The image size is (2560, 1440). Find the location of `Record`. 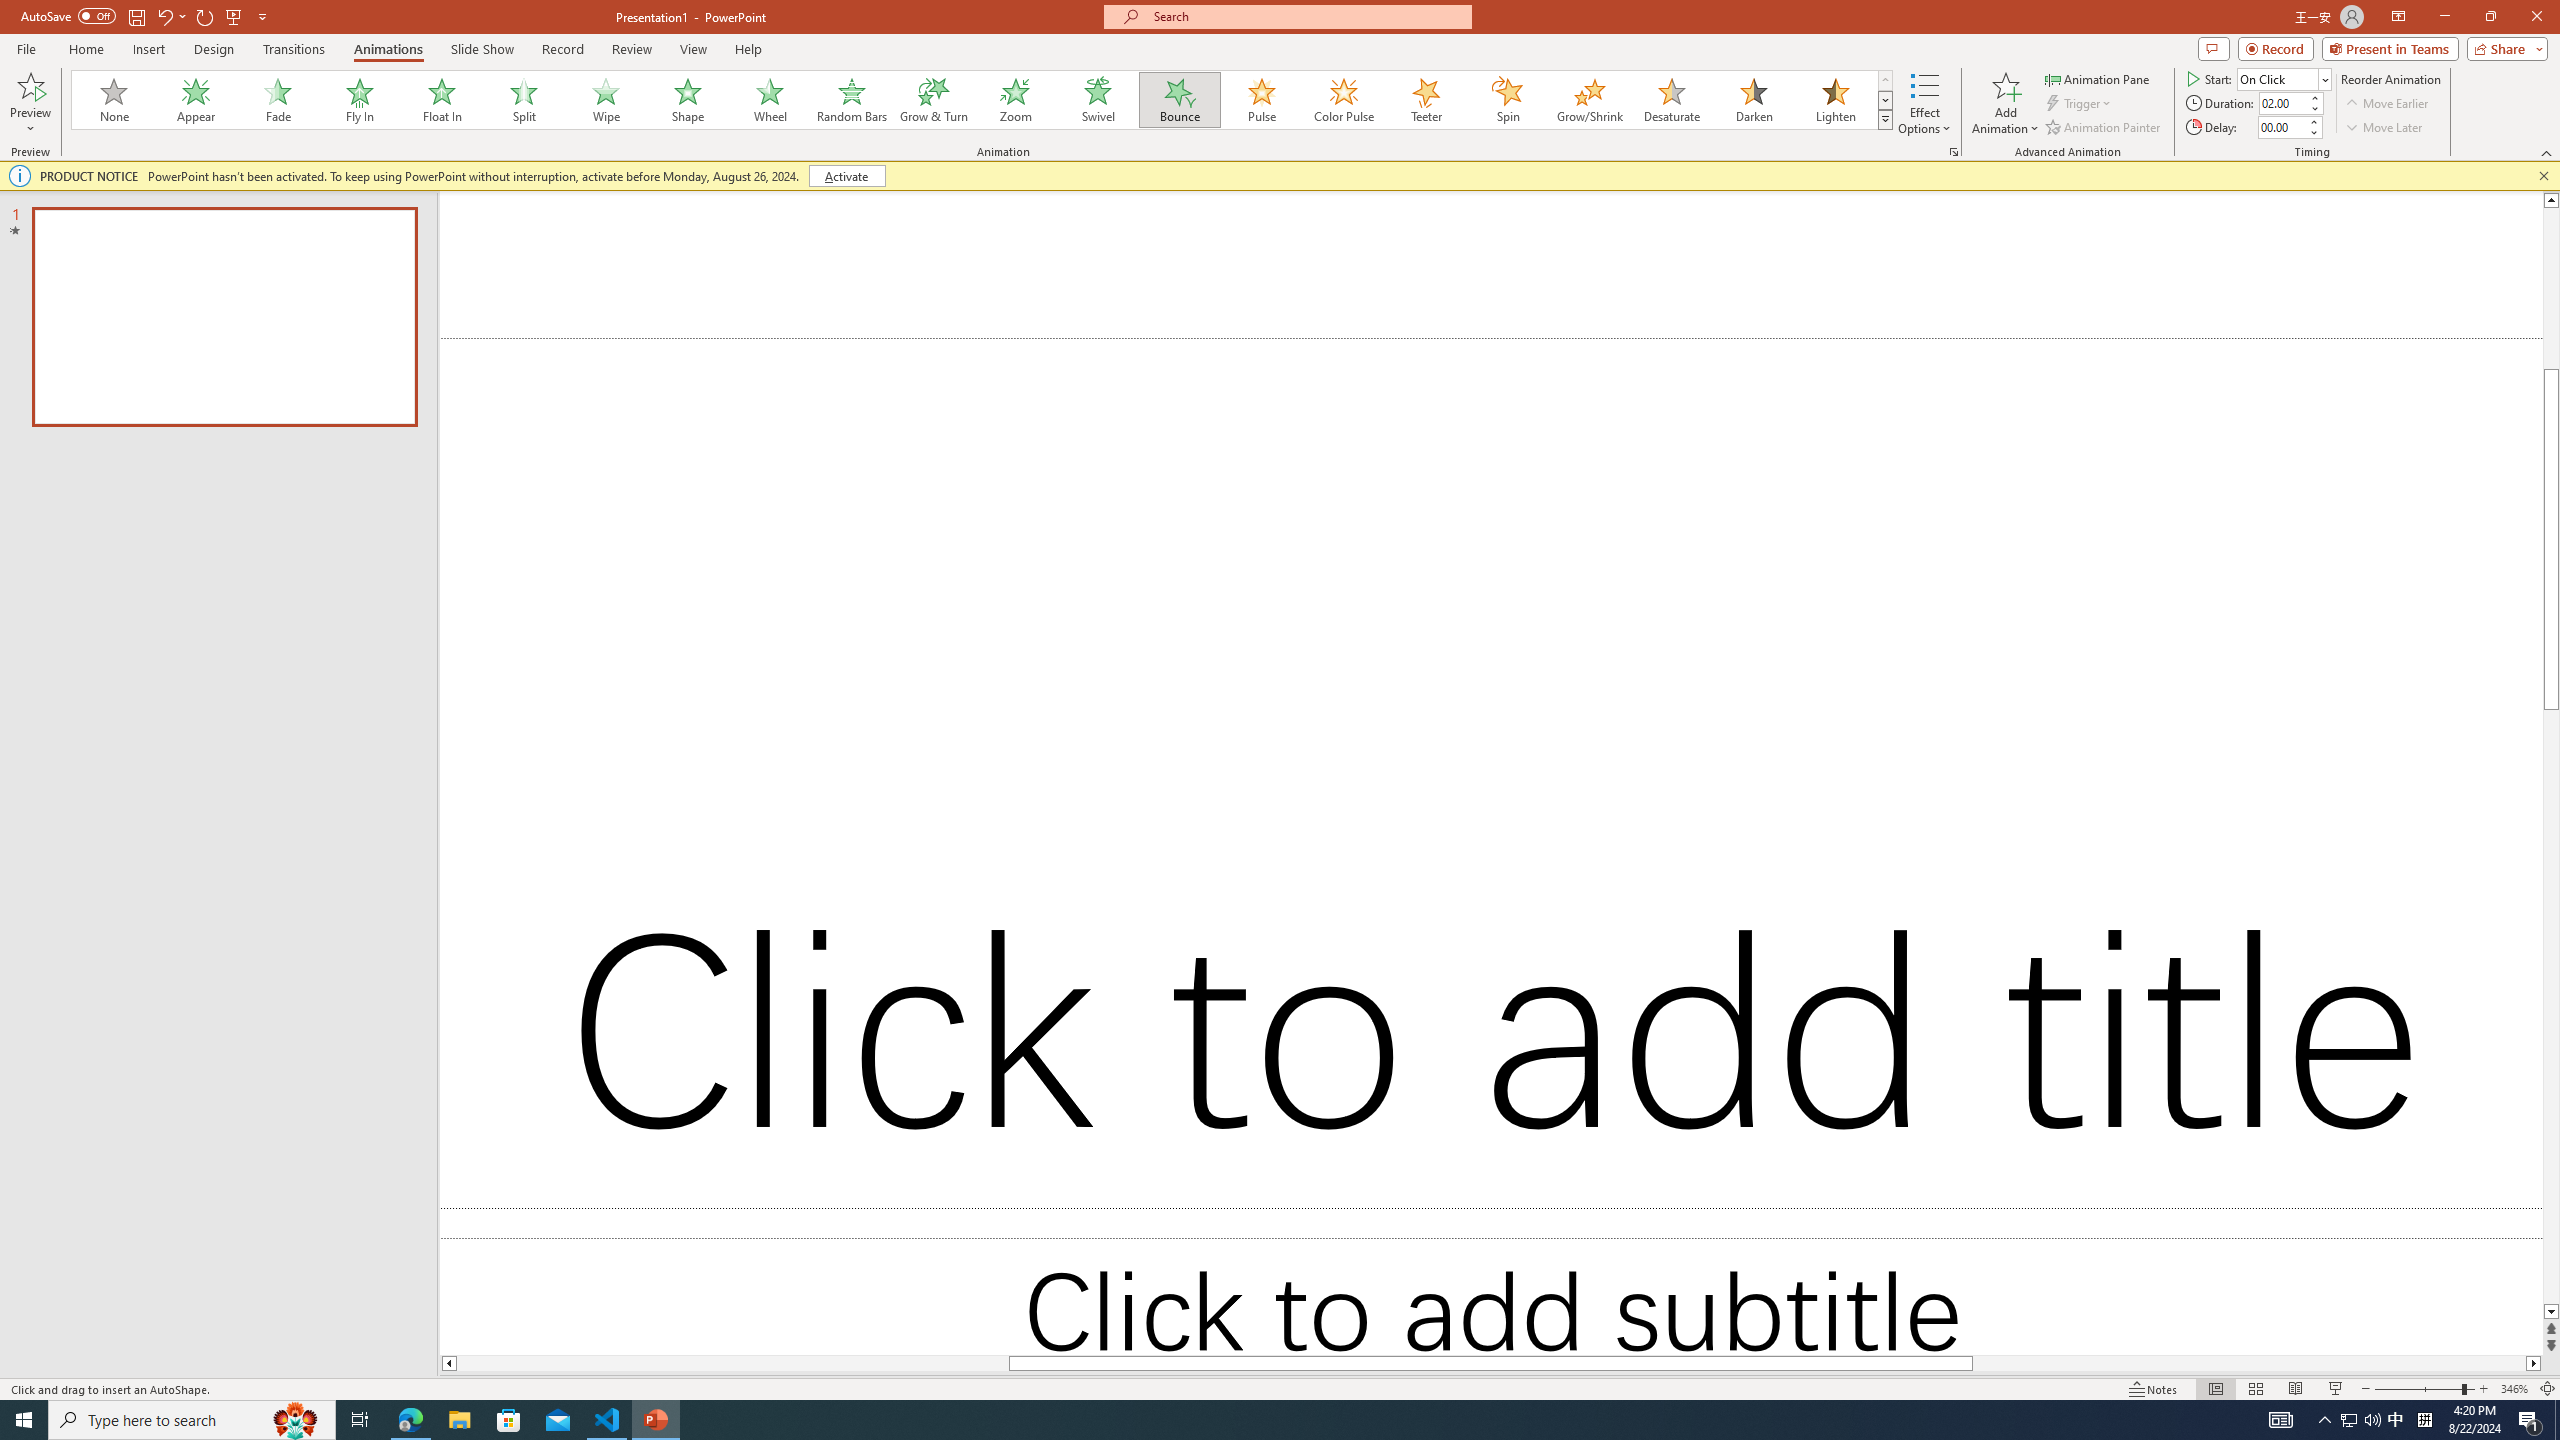

Record is located at coordinates (562, 49).